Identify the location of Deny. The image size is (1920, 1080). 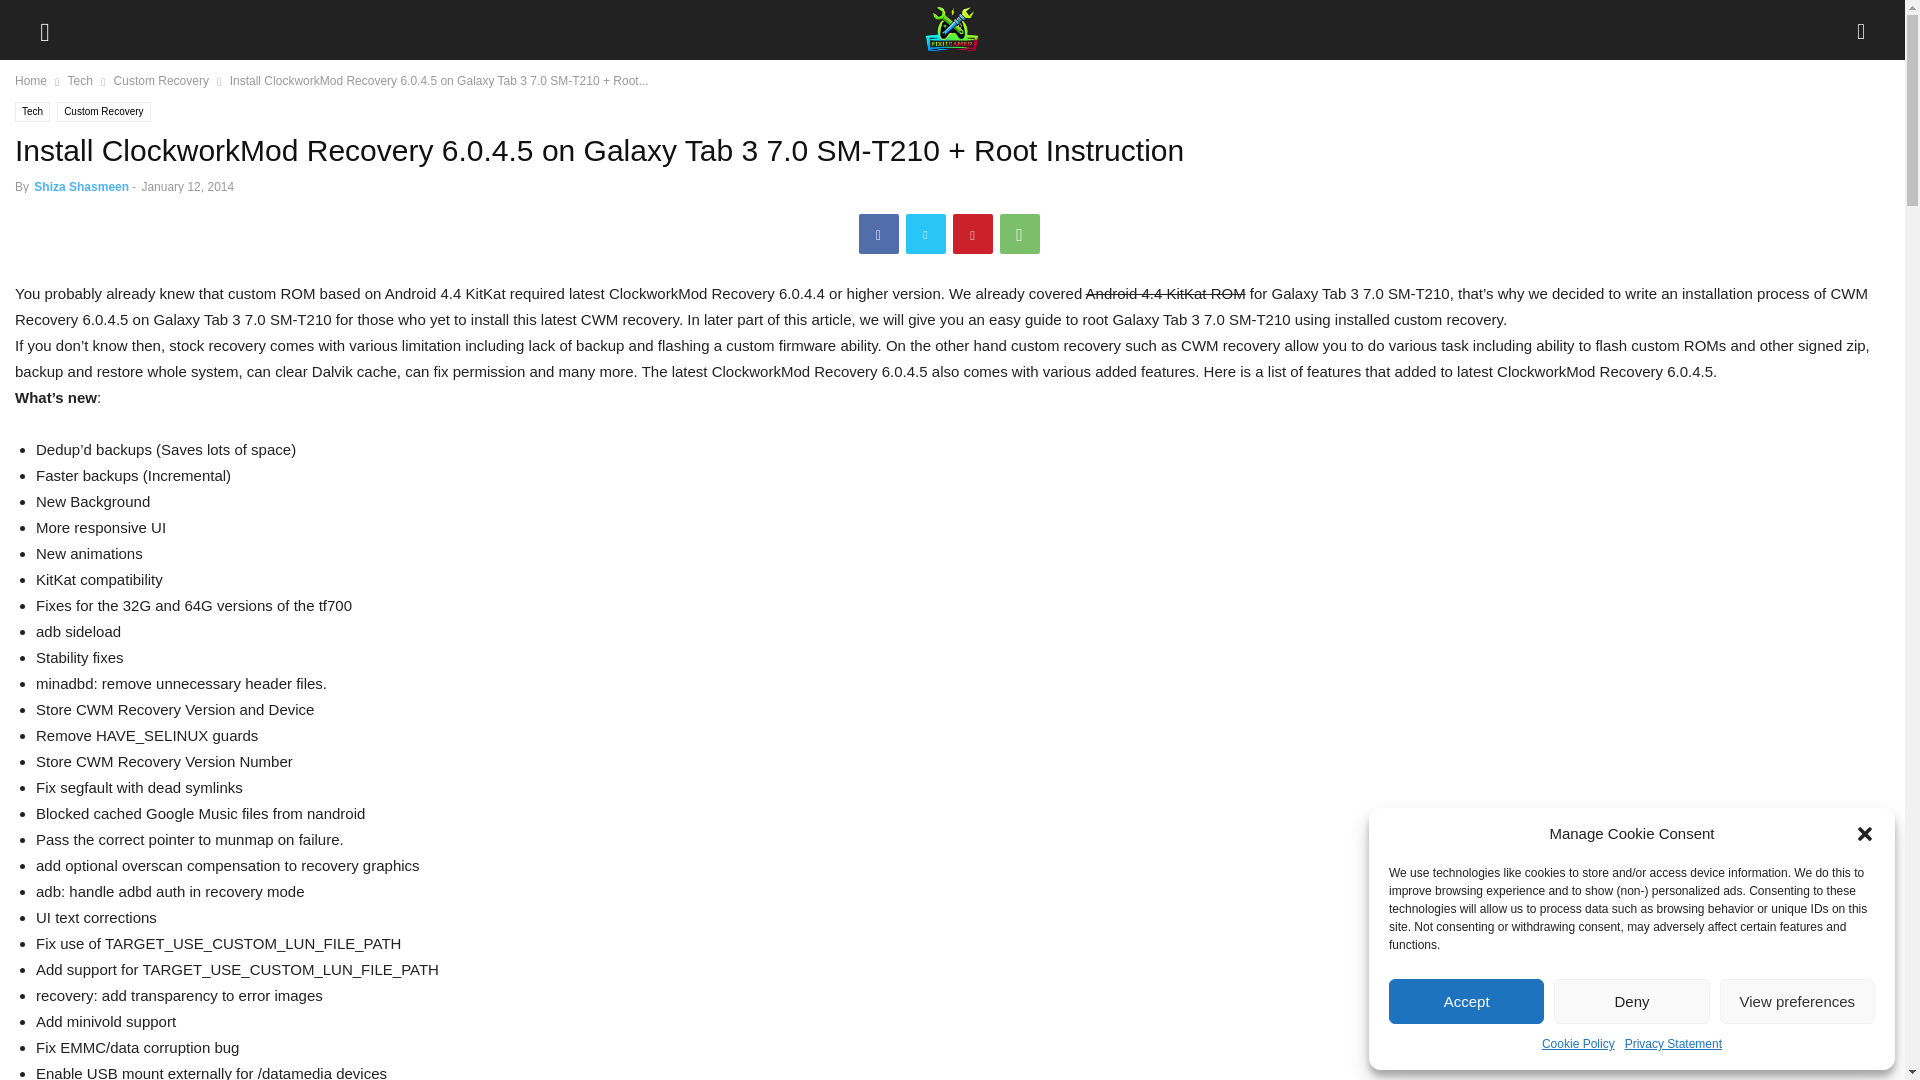
(1630, 1000).